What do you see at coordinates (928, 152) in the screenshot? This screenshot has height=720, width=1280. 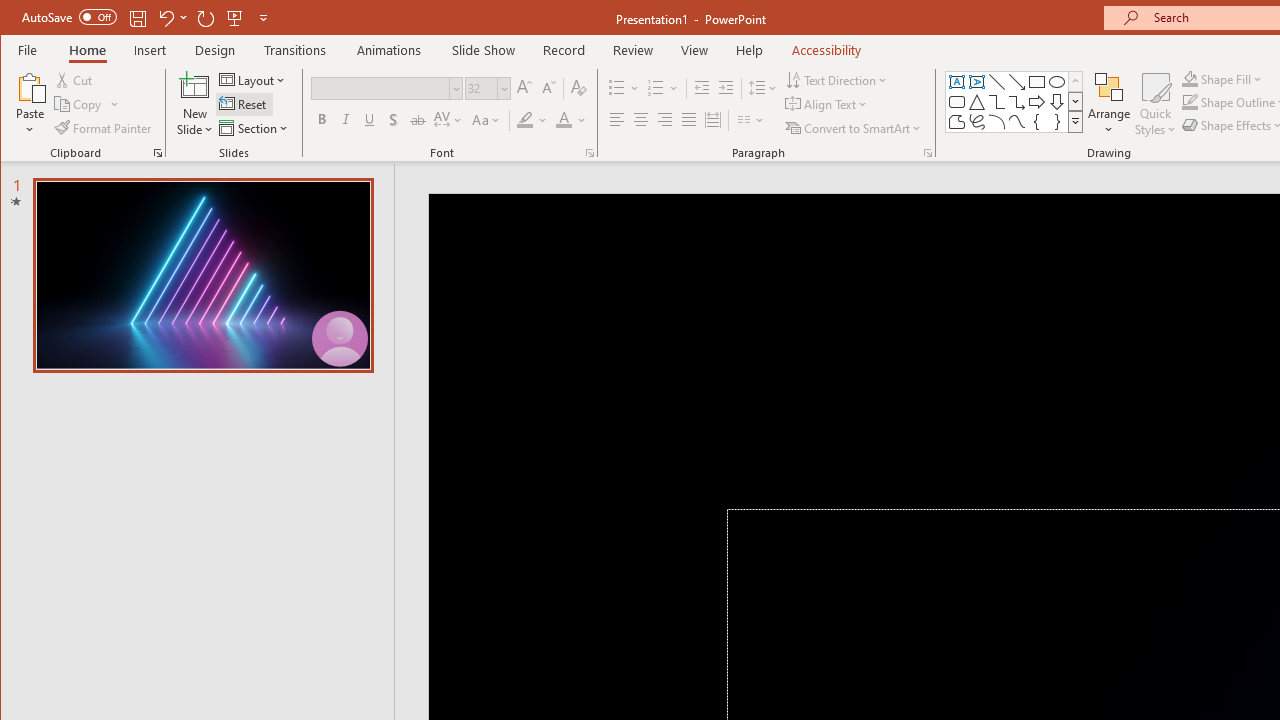 I see `Paragraph...` at bounding box center [928, 152].